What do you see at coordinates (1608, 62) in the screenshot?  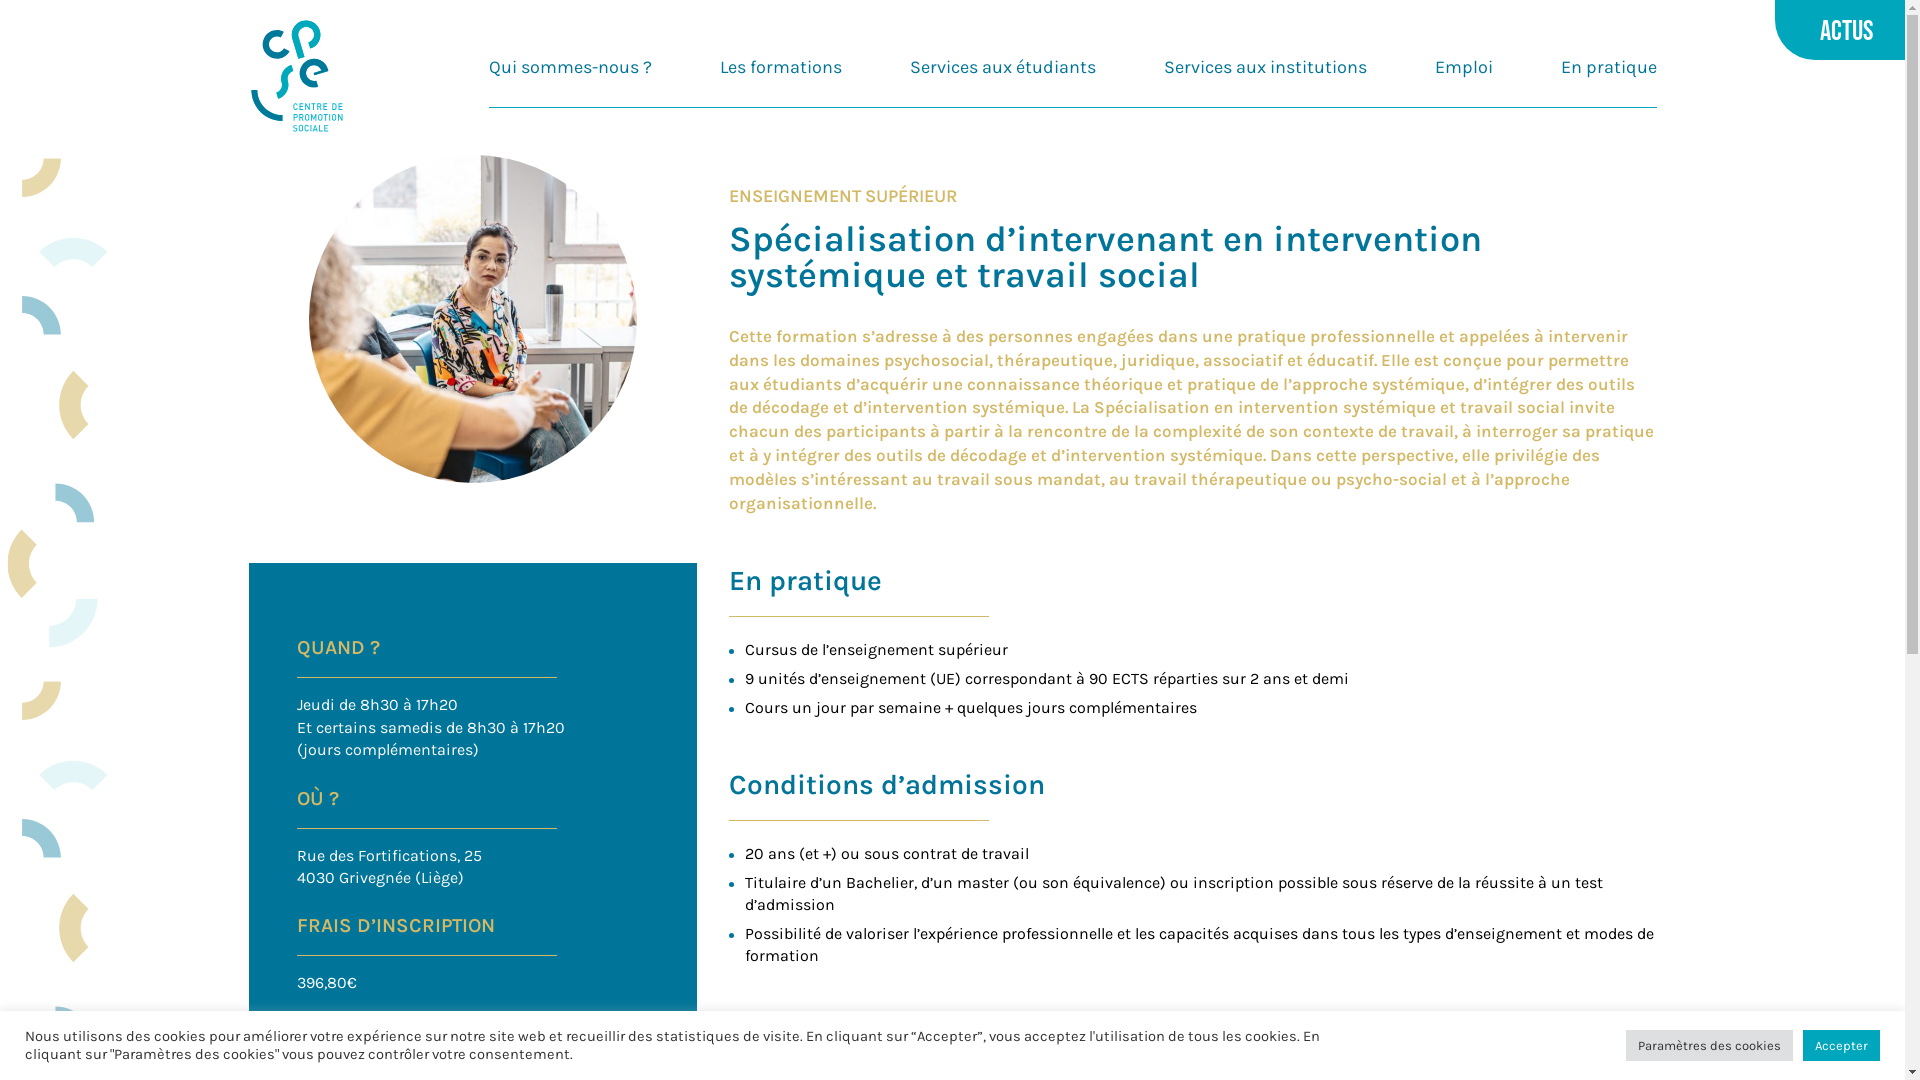 I see `En pratique` at bounding box center [1608, 62].